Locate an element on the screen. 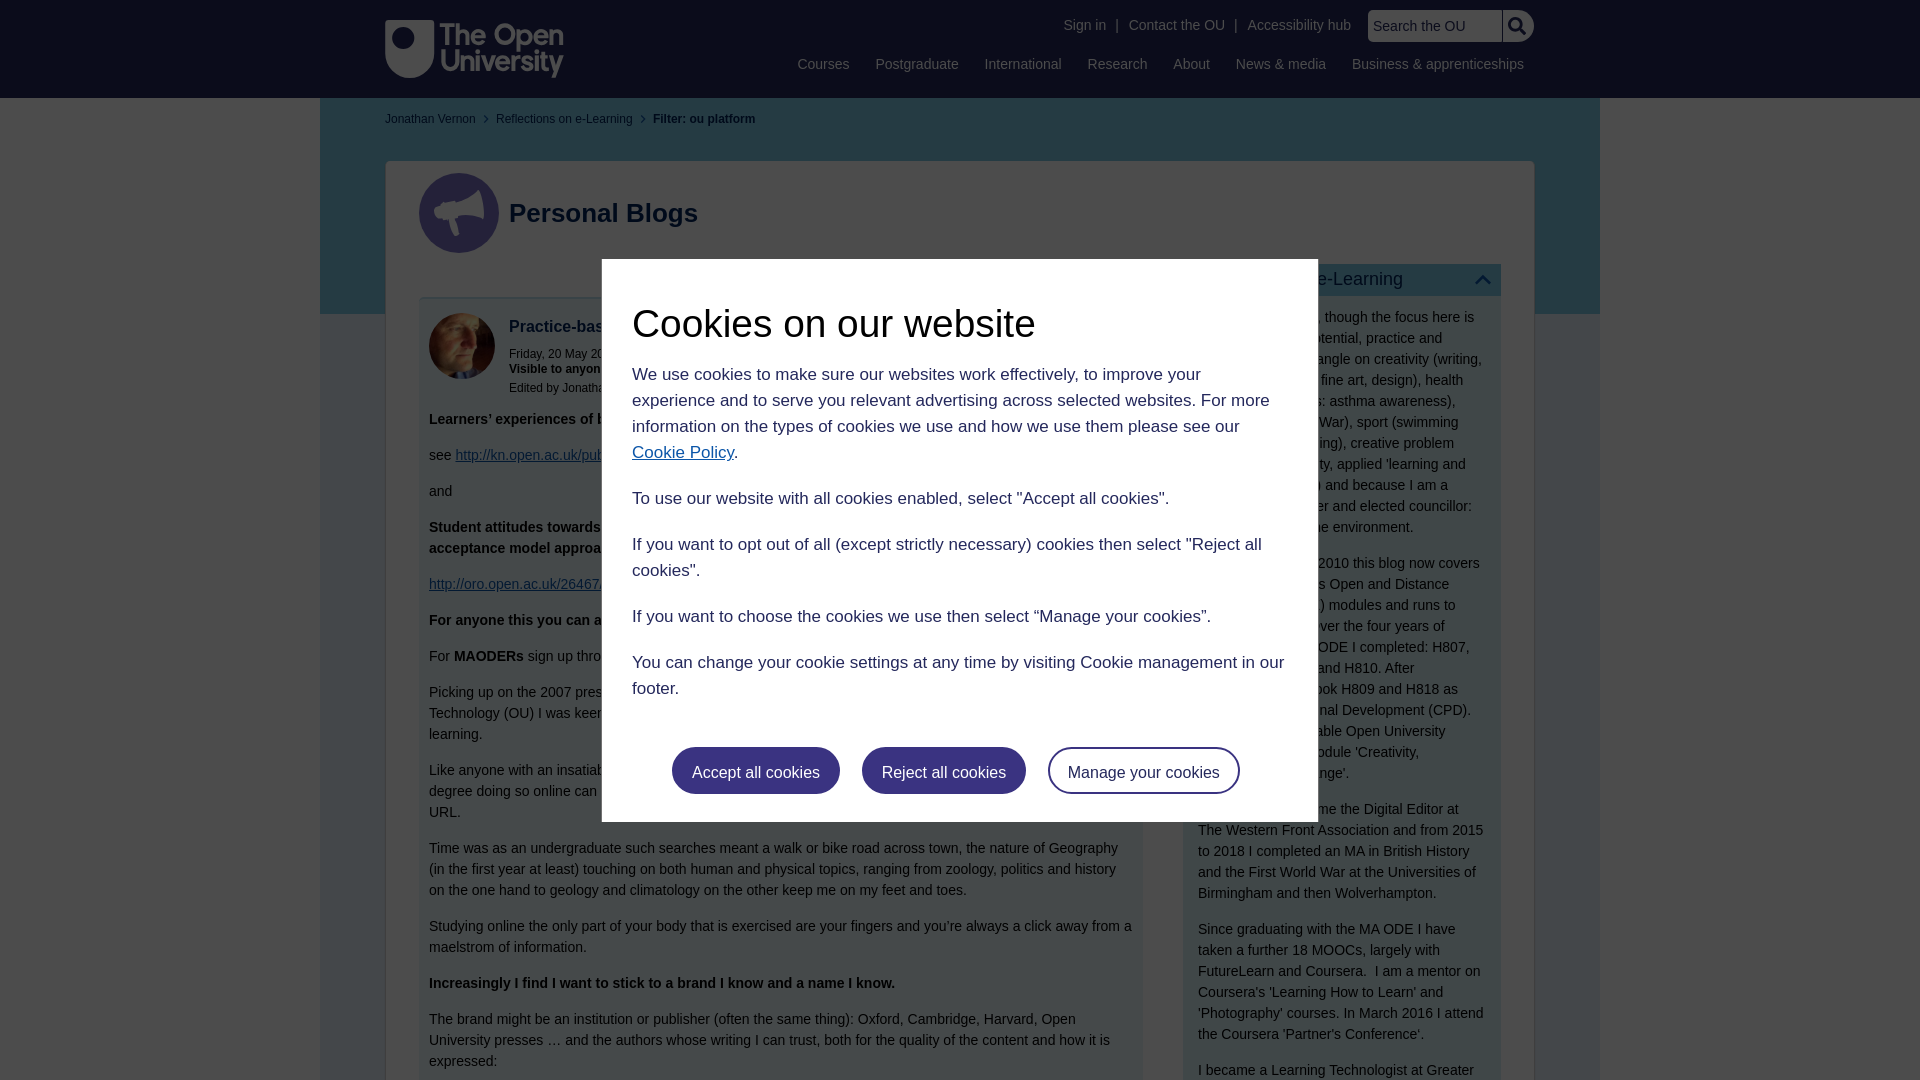  Postgraduate is located at coordinates (916, 63).